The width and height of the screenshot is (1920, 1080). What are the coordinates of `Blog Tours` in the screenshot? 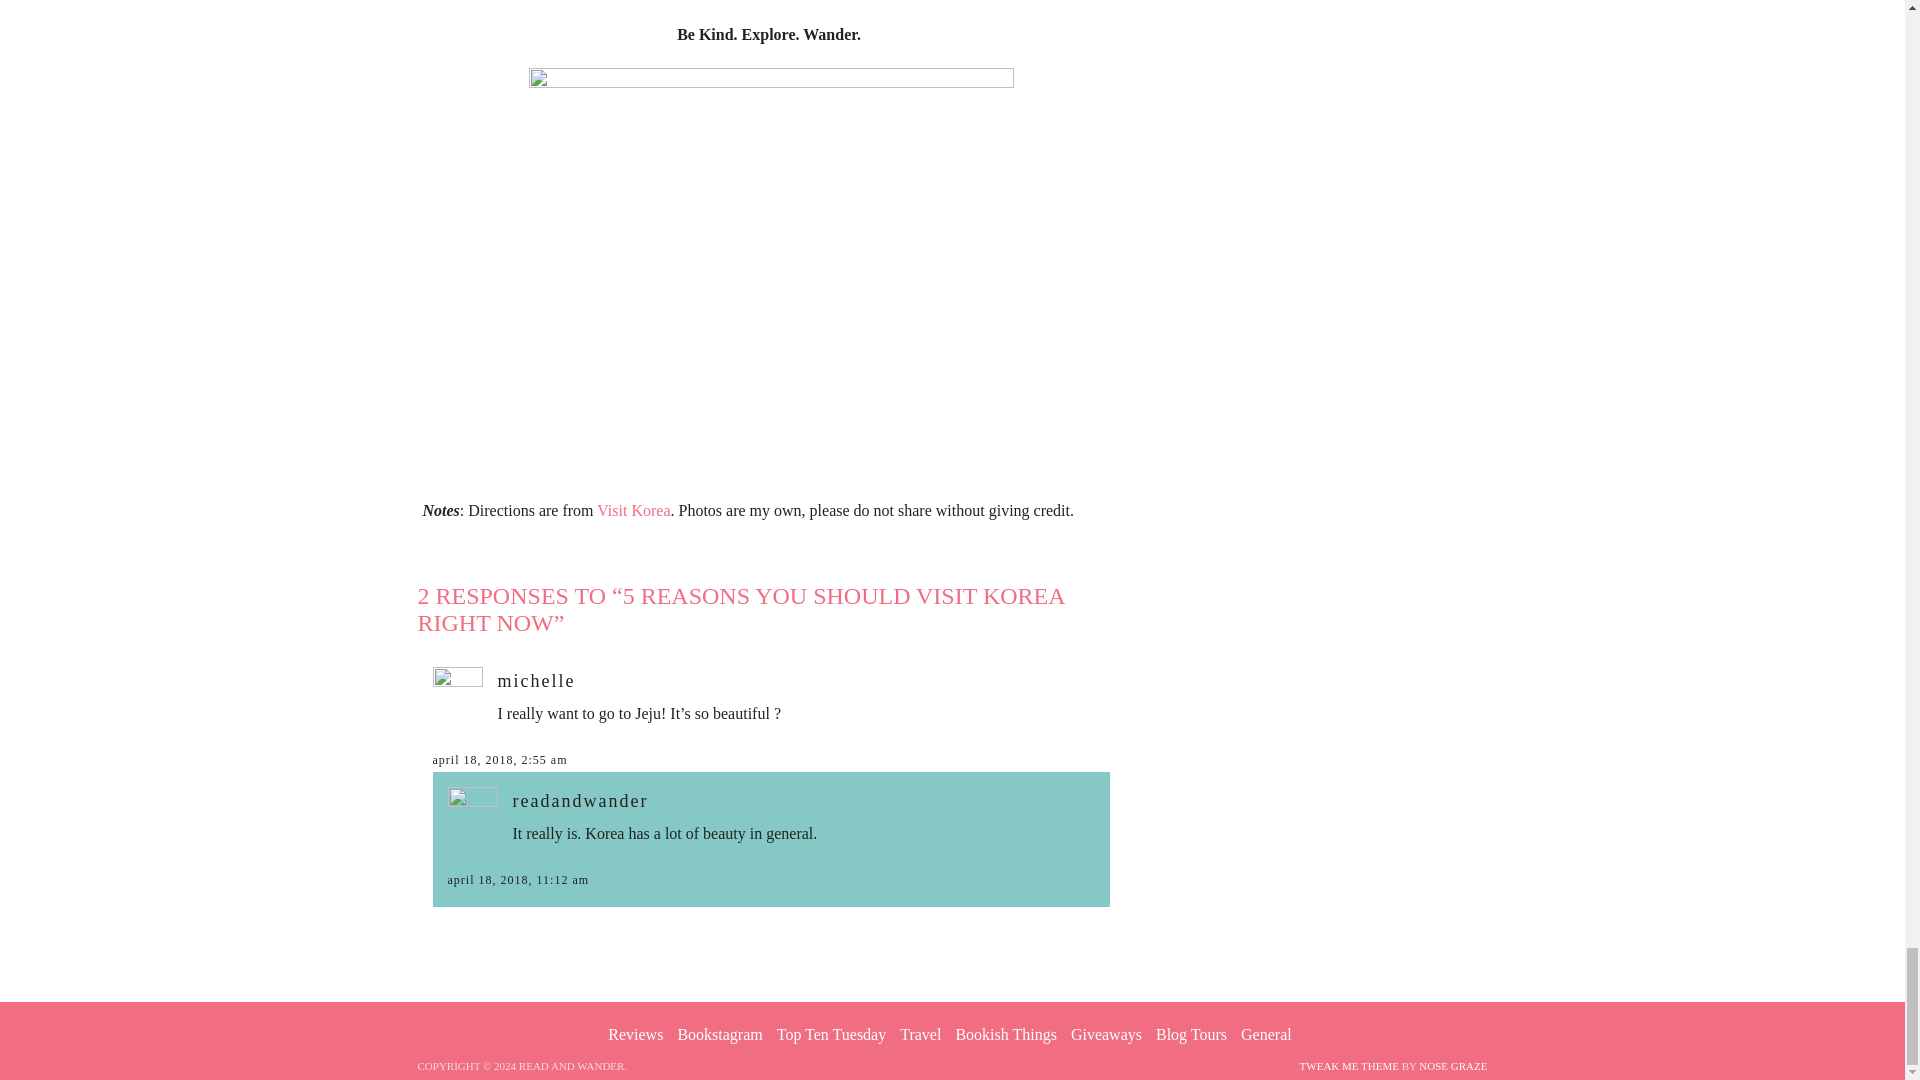 It's located at (1190, 1034).